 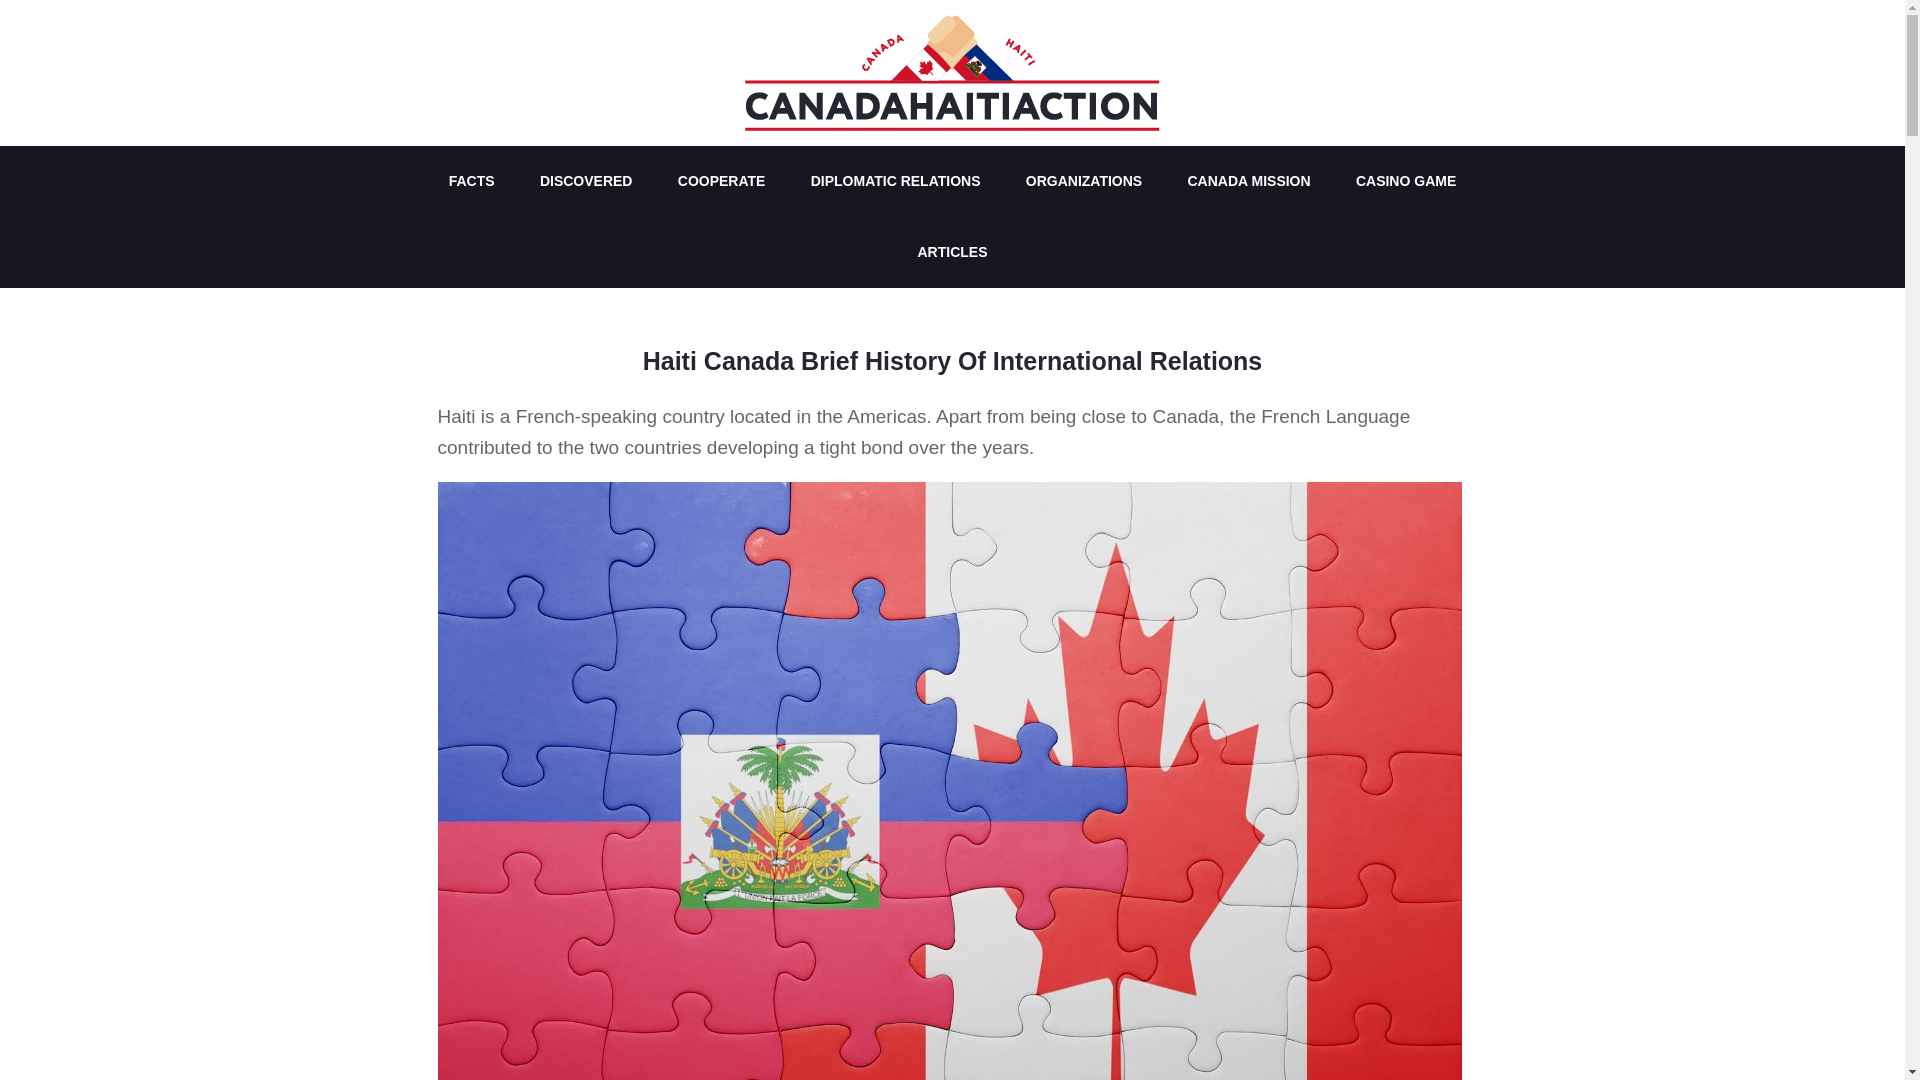 What do you see at coordinates (471, 181) in the screenshot?
I see `FACTS` at bounding box center [471, 181].